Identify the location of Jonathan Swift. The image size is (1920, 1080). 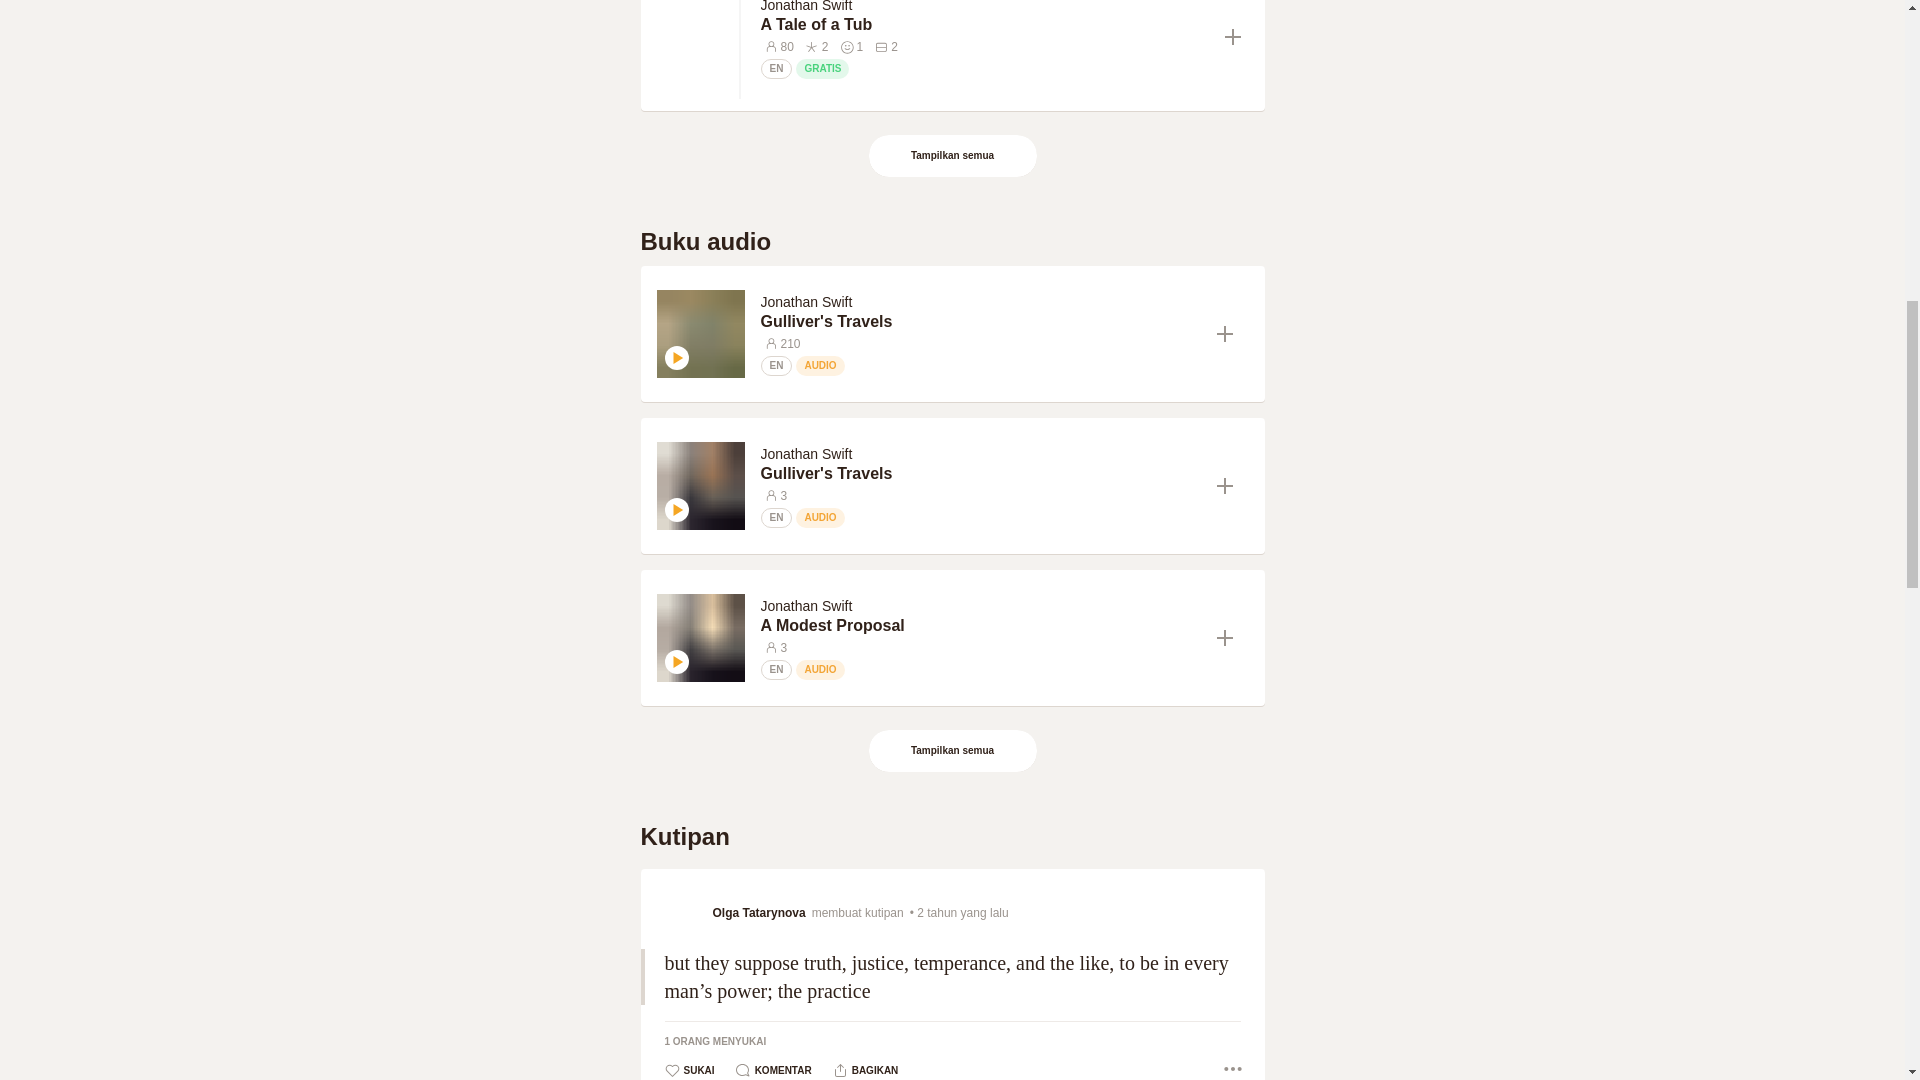
(806, 454).